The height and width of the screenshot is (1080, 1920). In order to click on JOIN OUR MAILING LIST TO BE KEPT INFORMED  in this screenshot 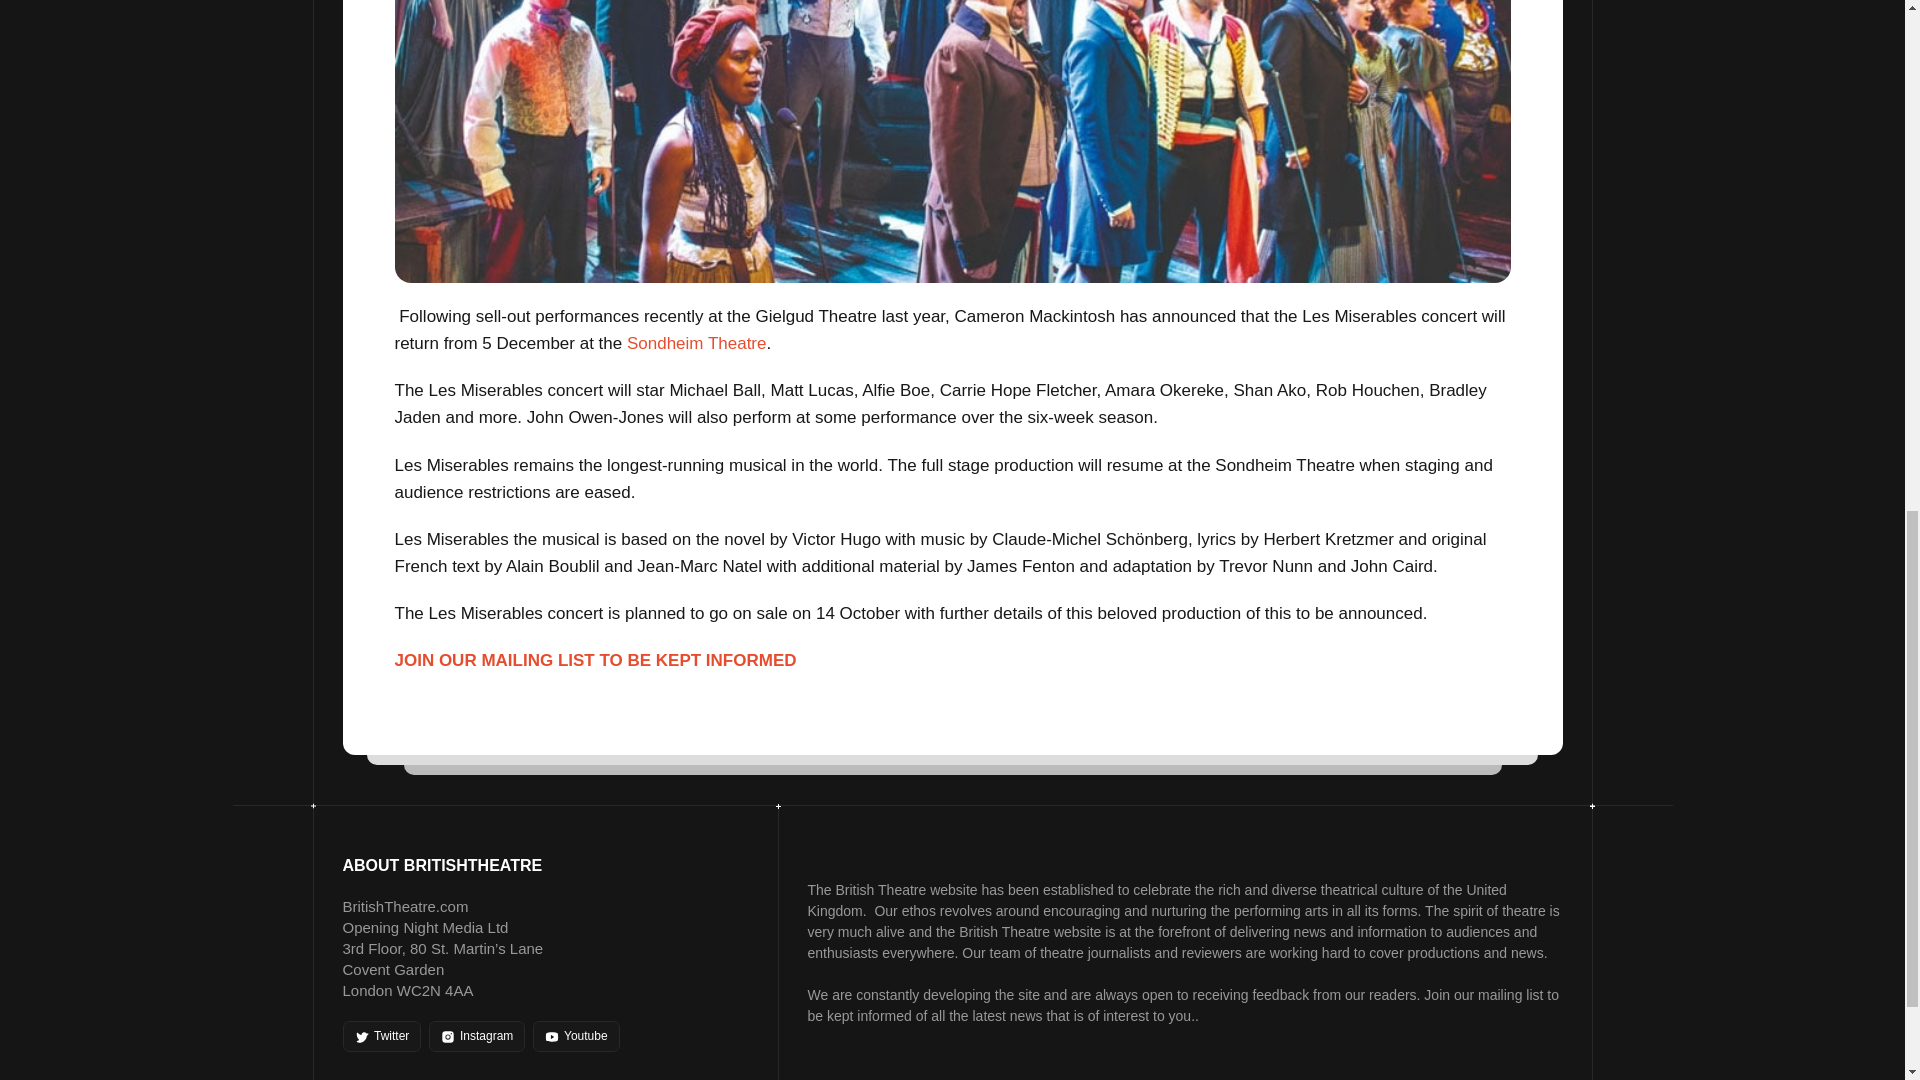, I will do `click(596, 660)`.